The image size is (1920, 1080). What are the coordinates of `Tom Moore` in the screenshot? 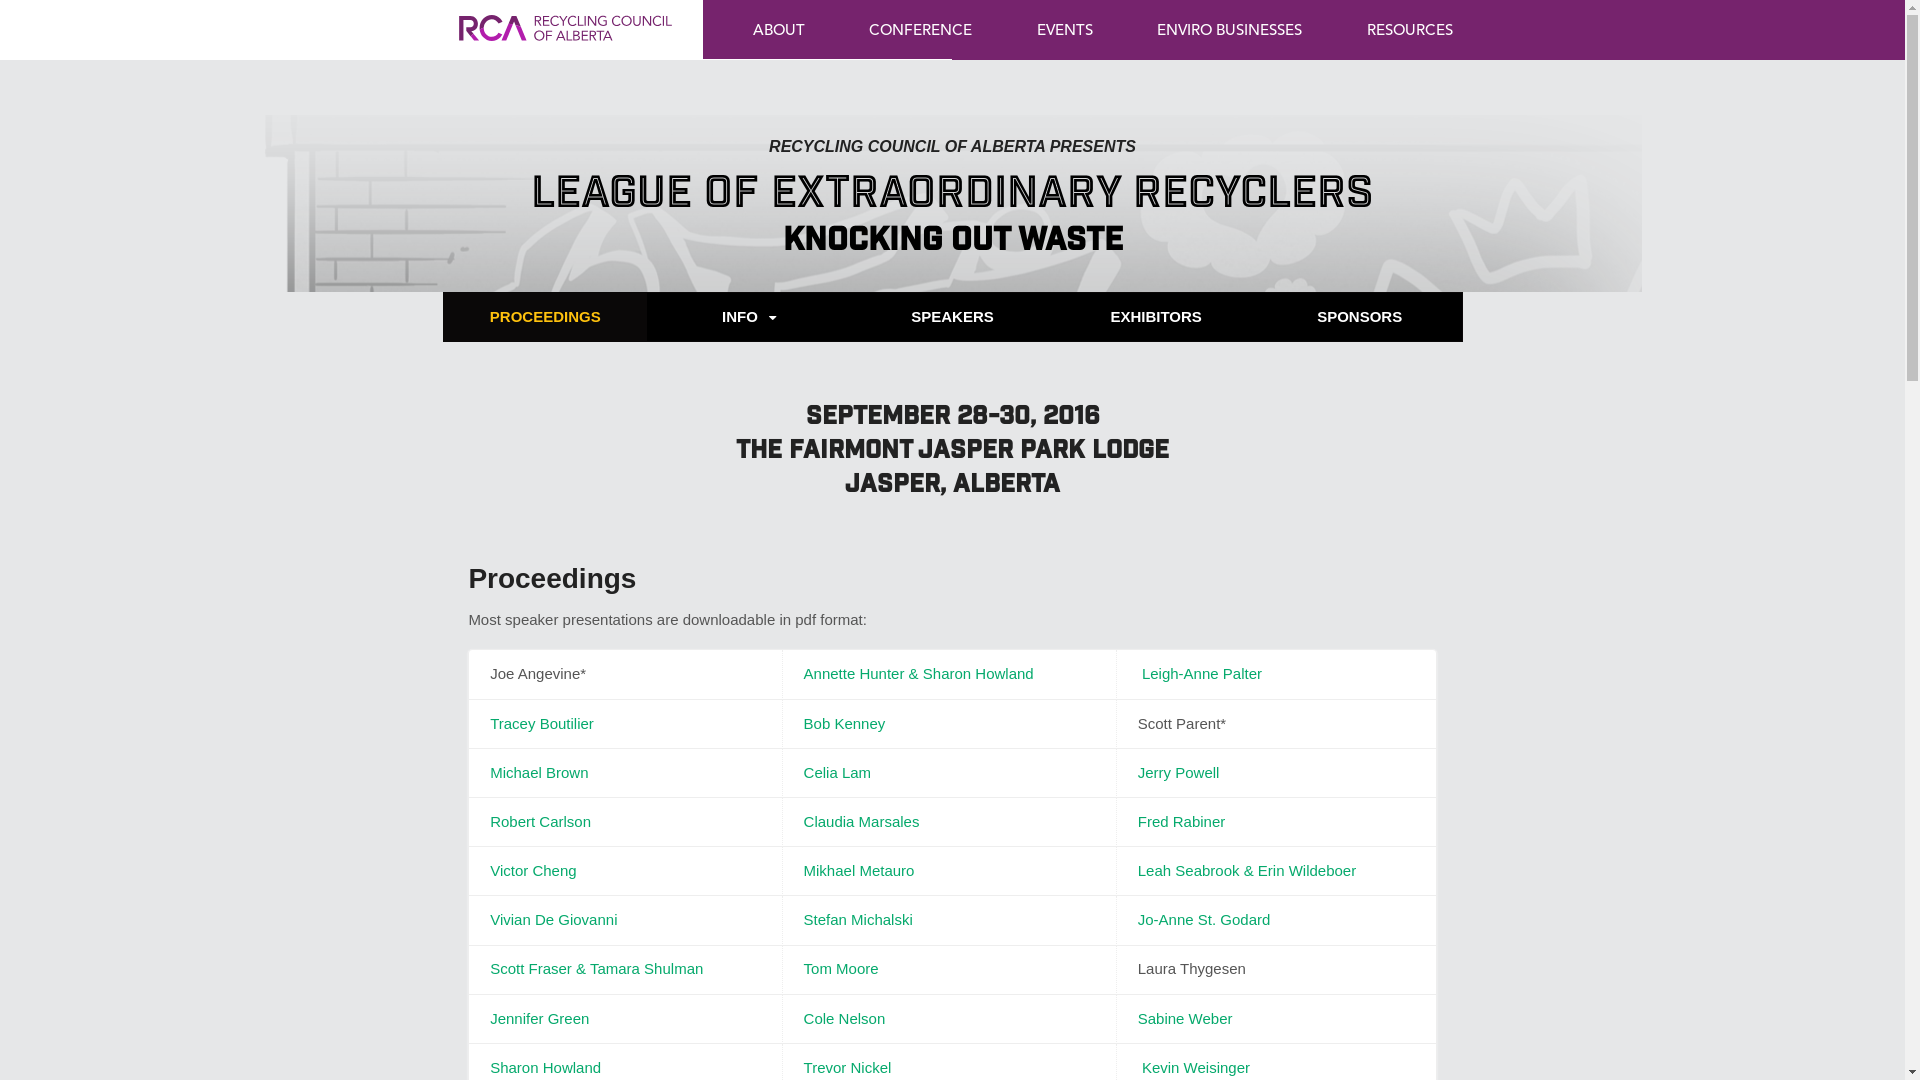 It's located at (842, 968).